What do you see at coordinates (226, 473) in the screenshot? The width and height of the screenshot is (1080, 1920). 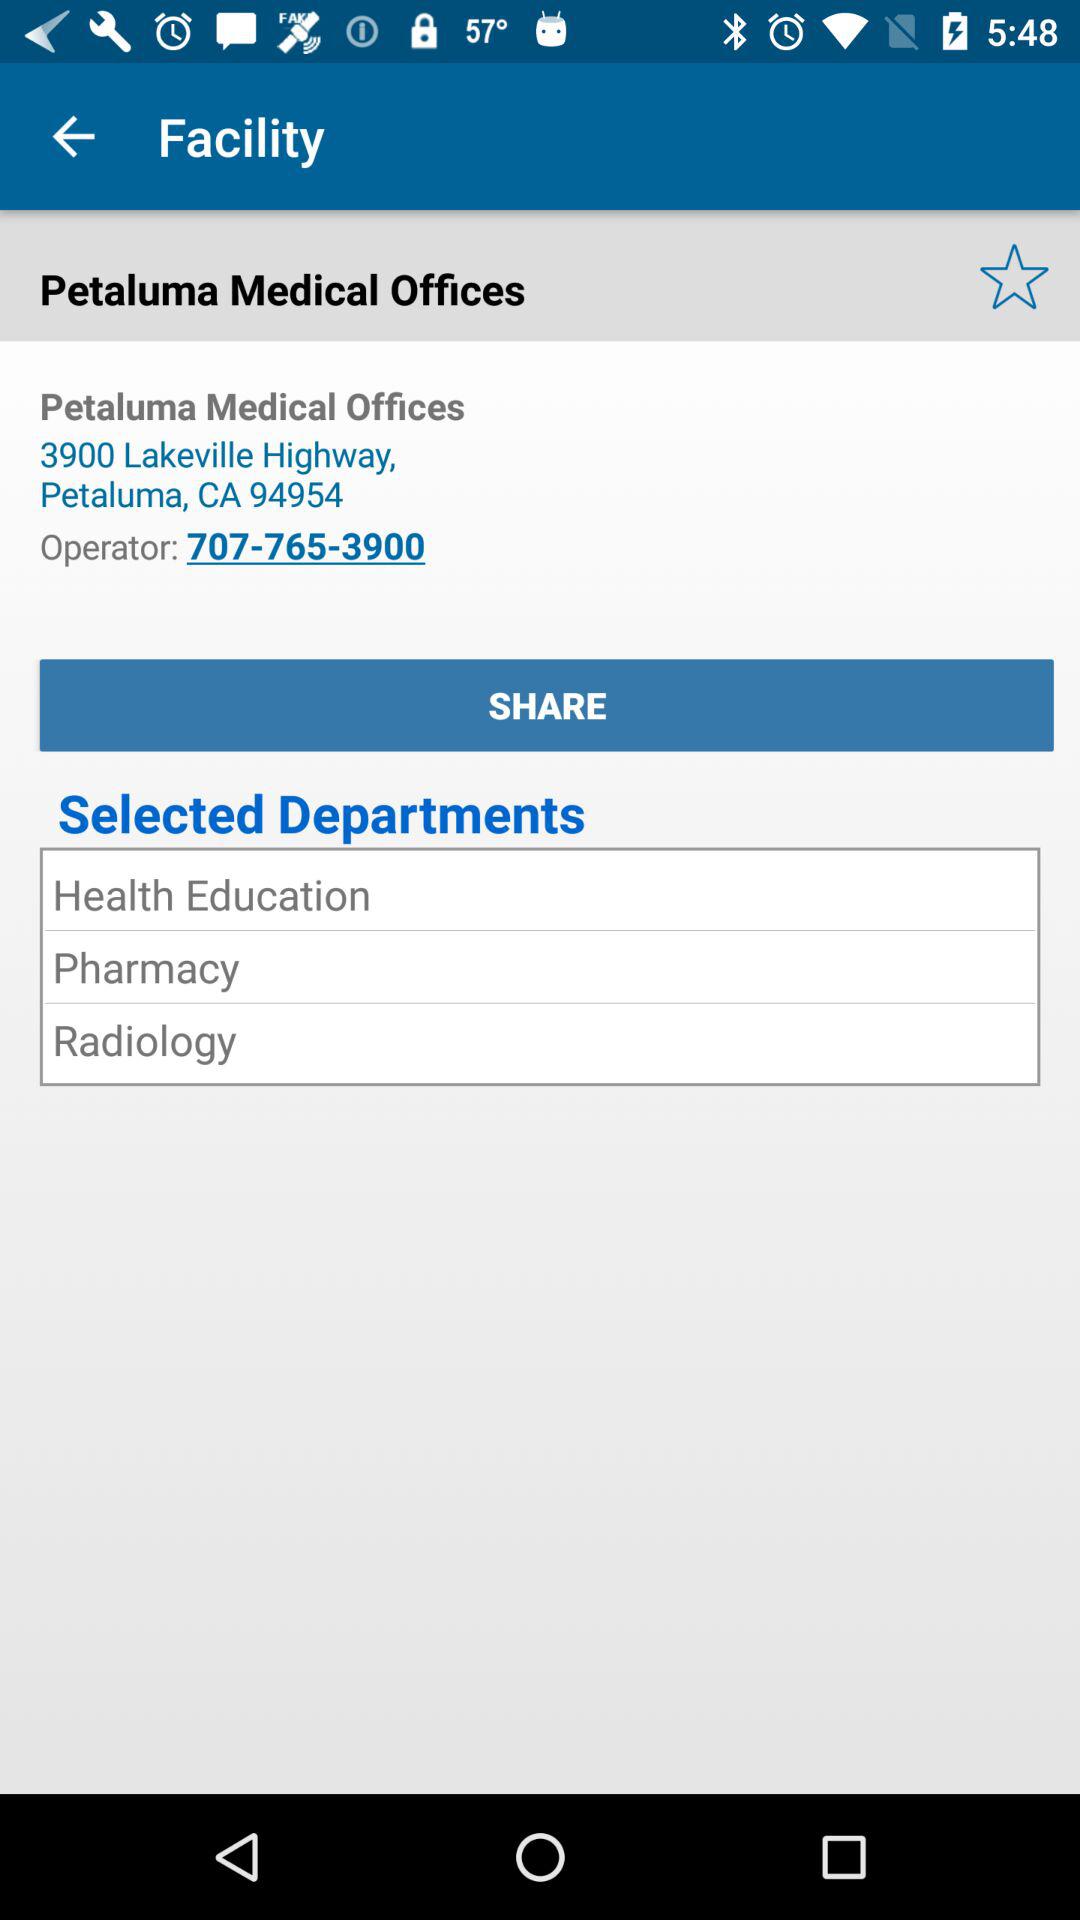 I see `tap the 3900 lakeville highway` at bounding box center [226, 473].